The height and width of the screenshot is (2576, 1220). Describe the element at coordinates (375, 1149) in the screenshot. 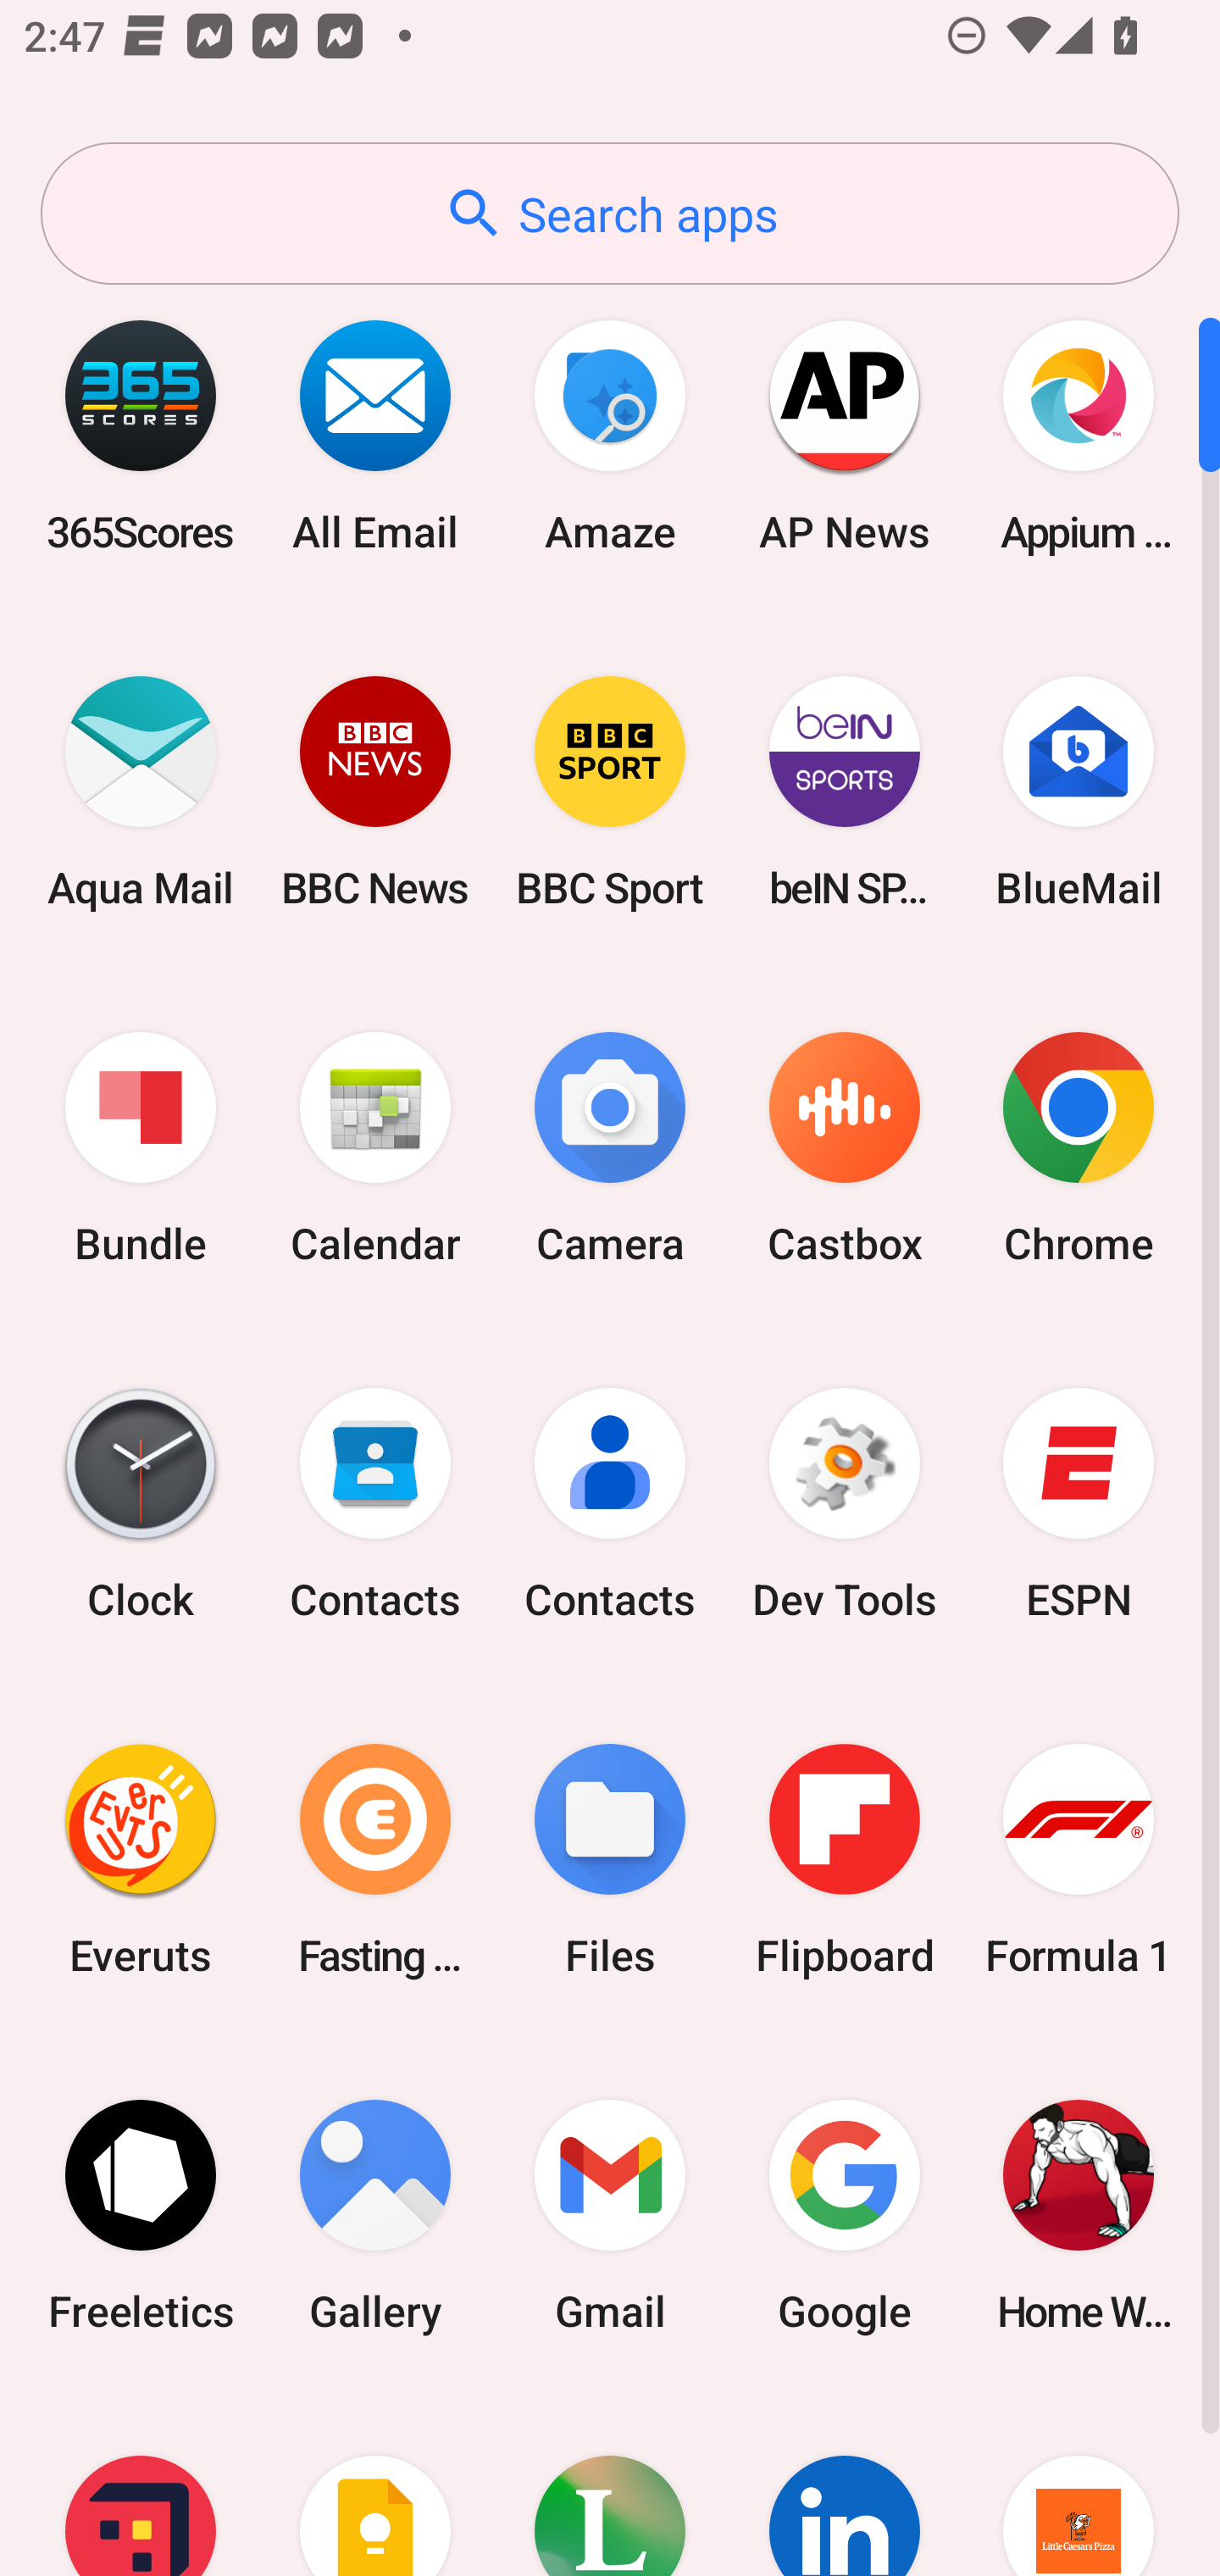

I see `Calendar` at that location.